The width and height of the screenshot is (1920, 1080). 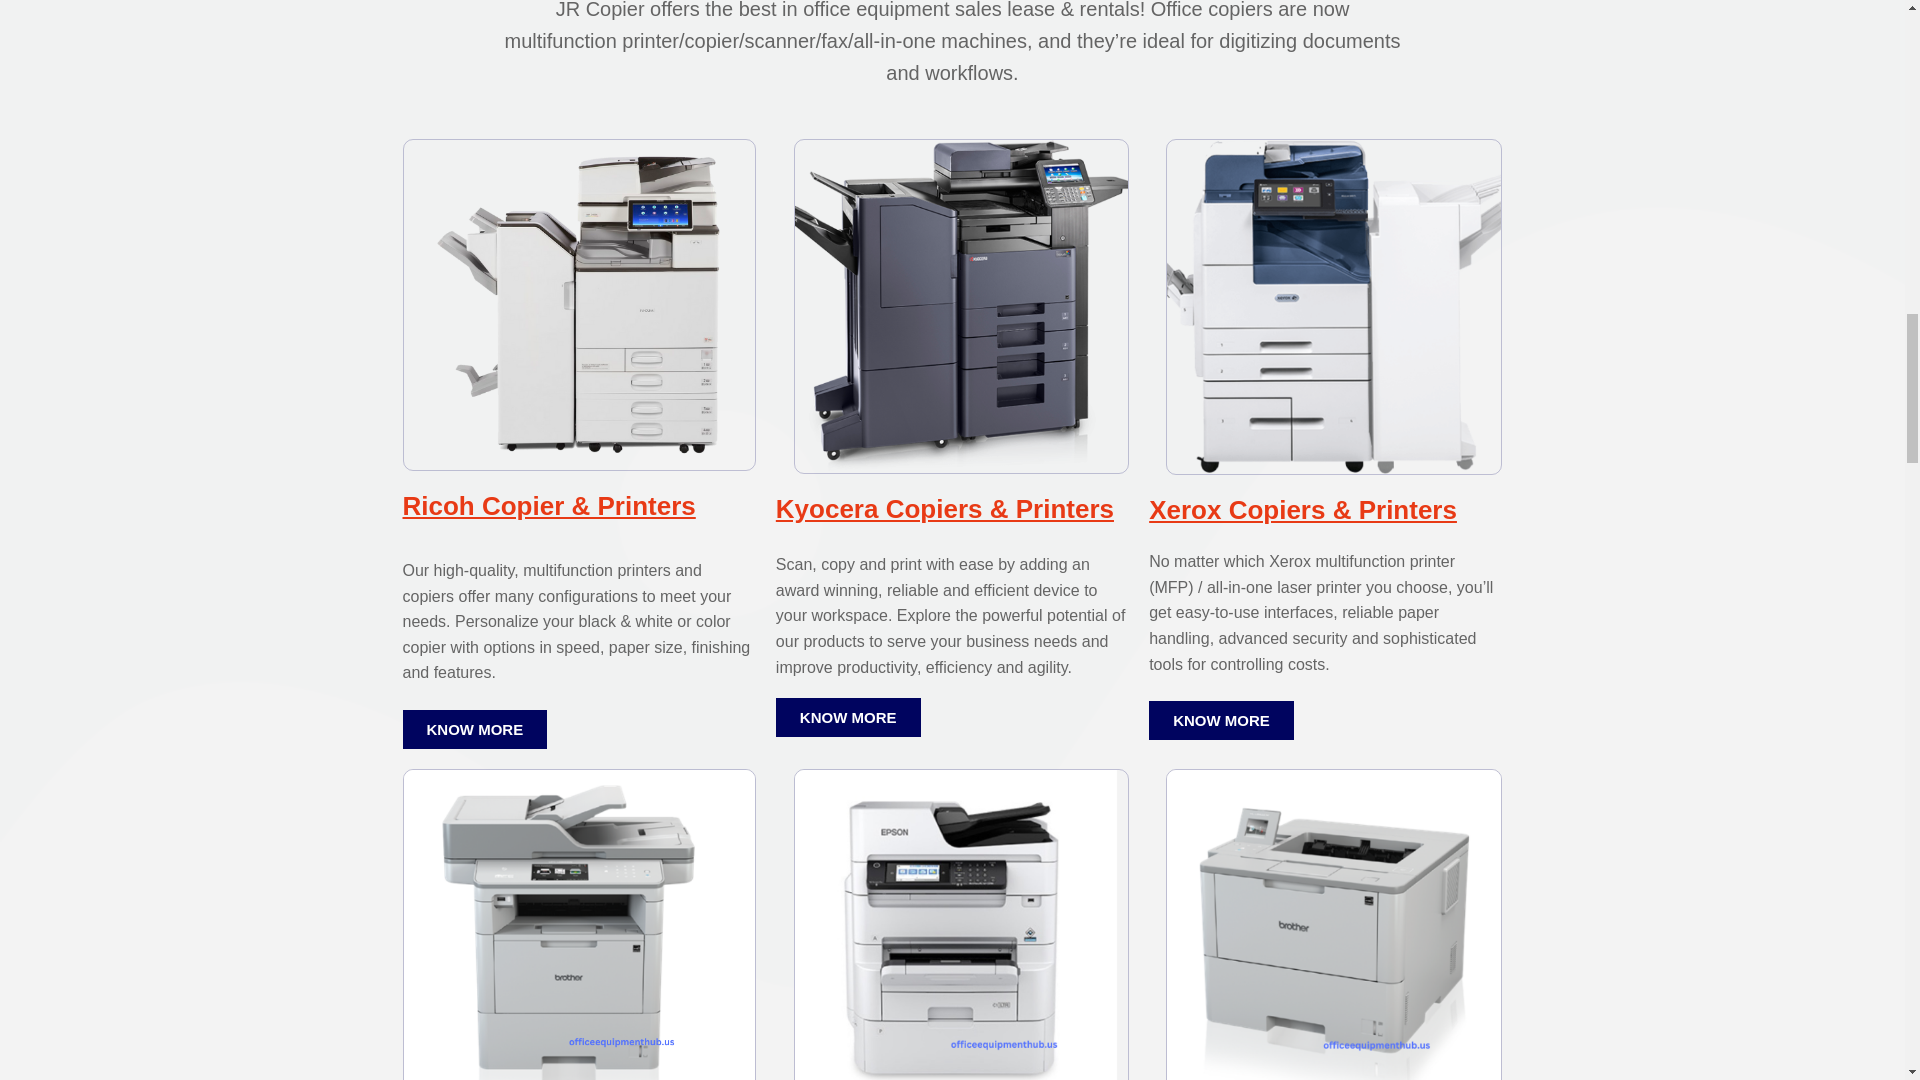 I want to click on Brother Printer, so click(x=1333, y=924).